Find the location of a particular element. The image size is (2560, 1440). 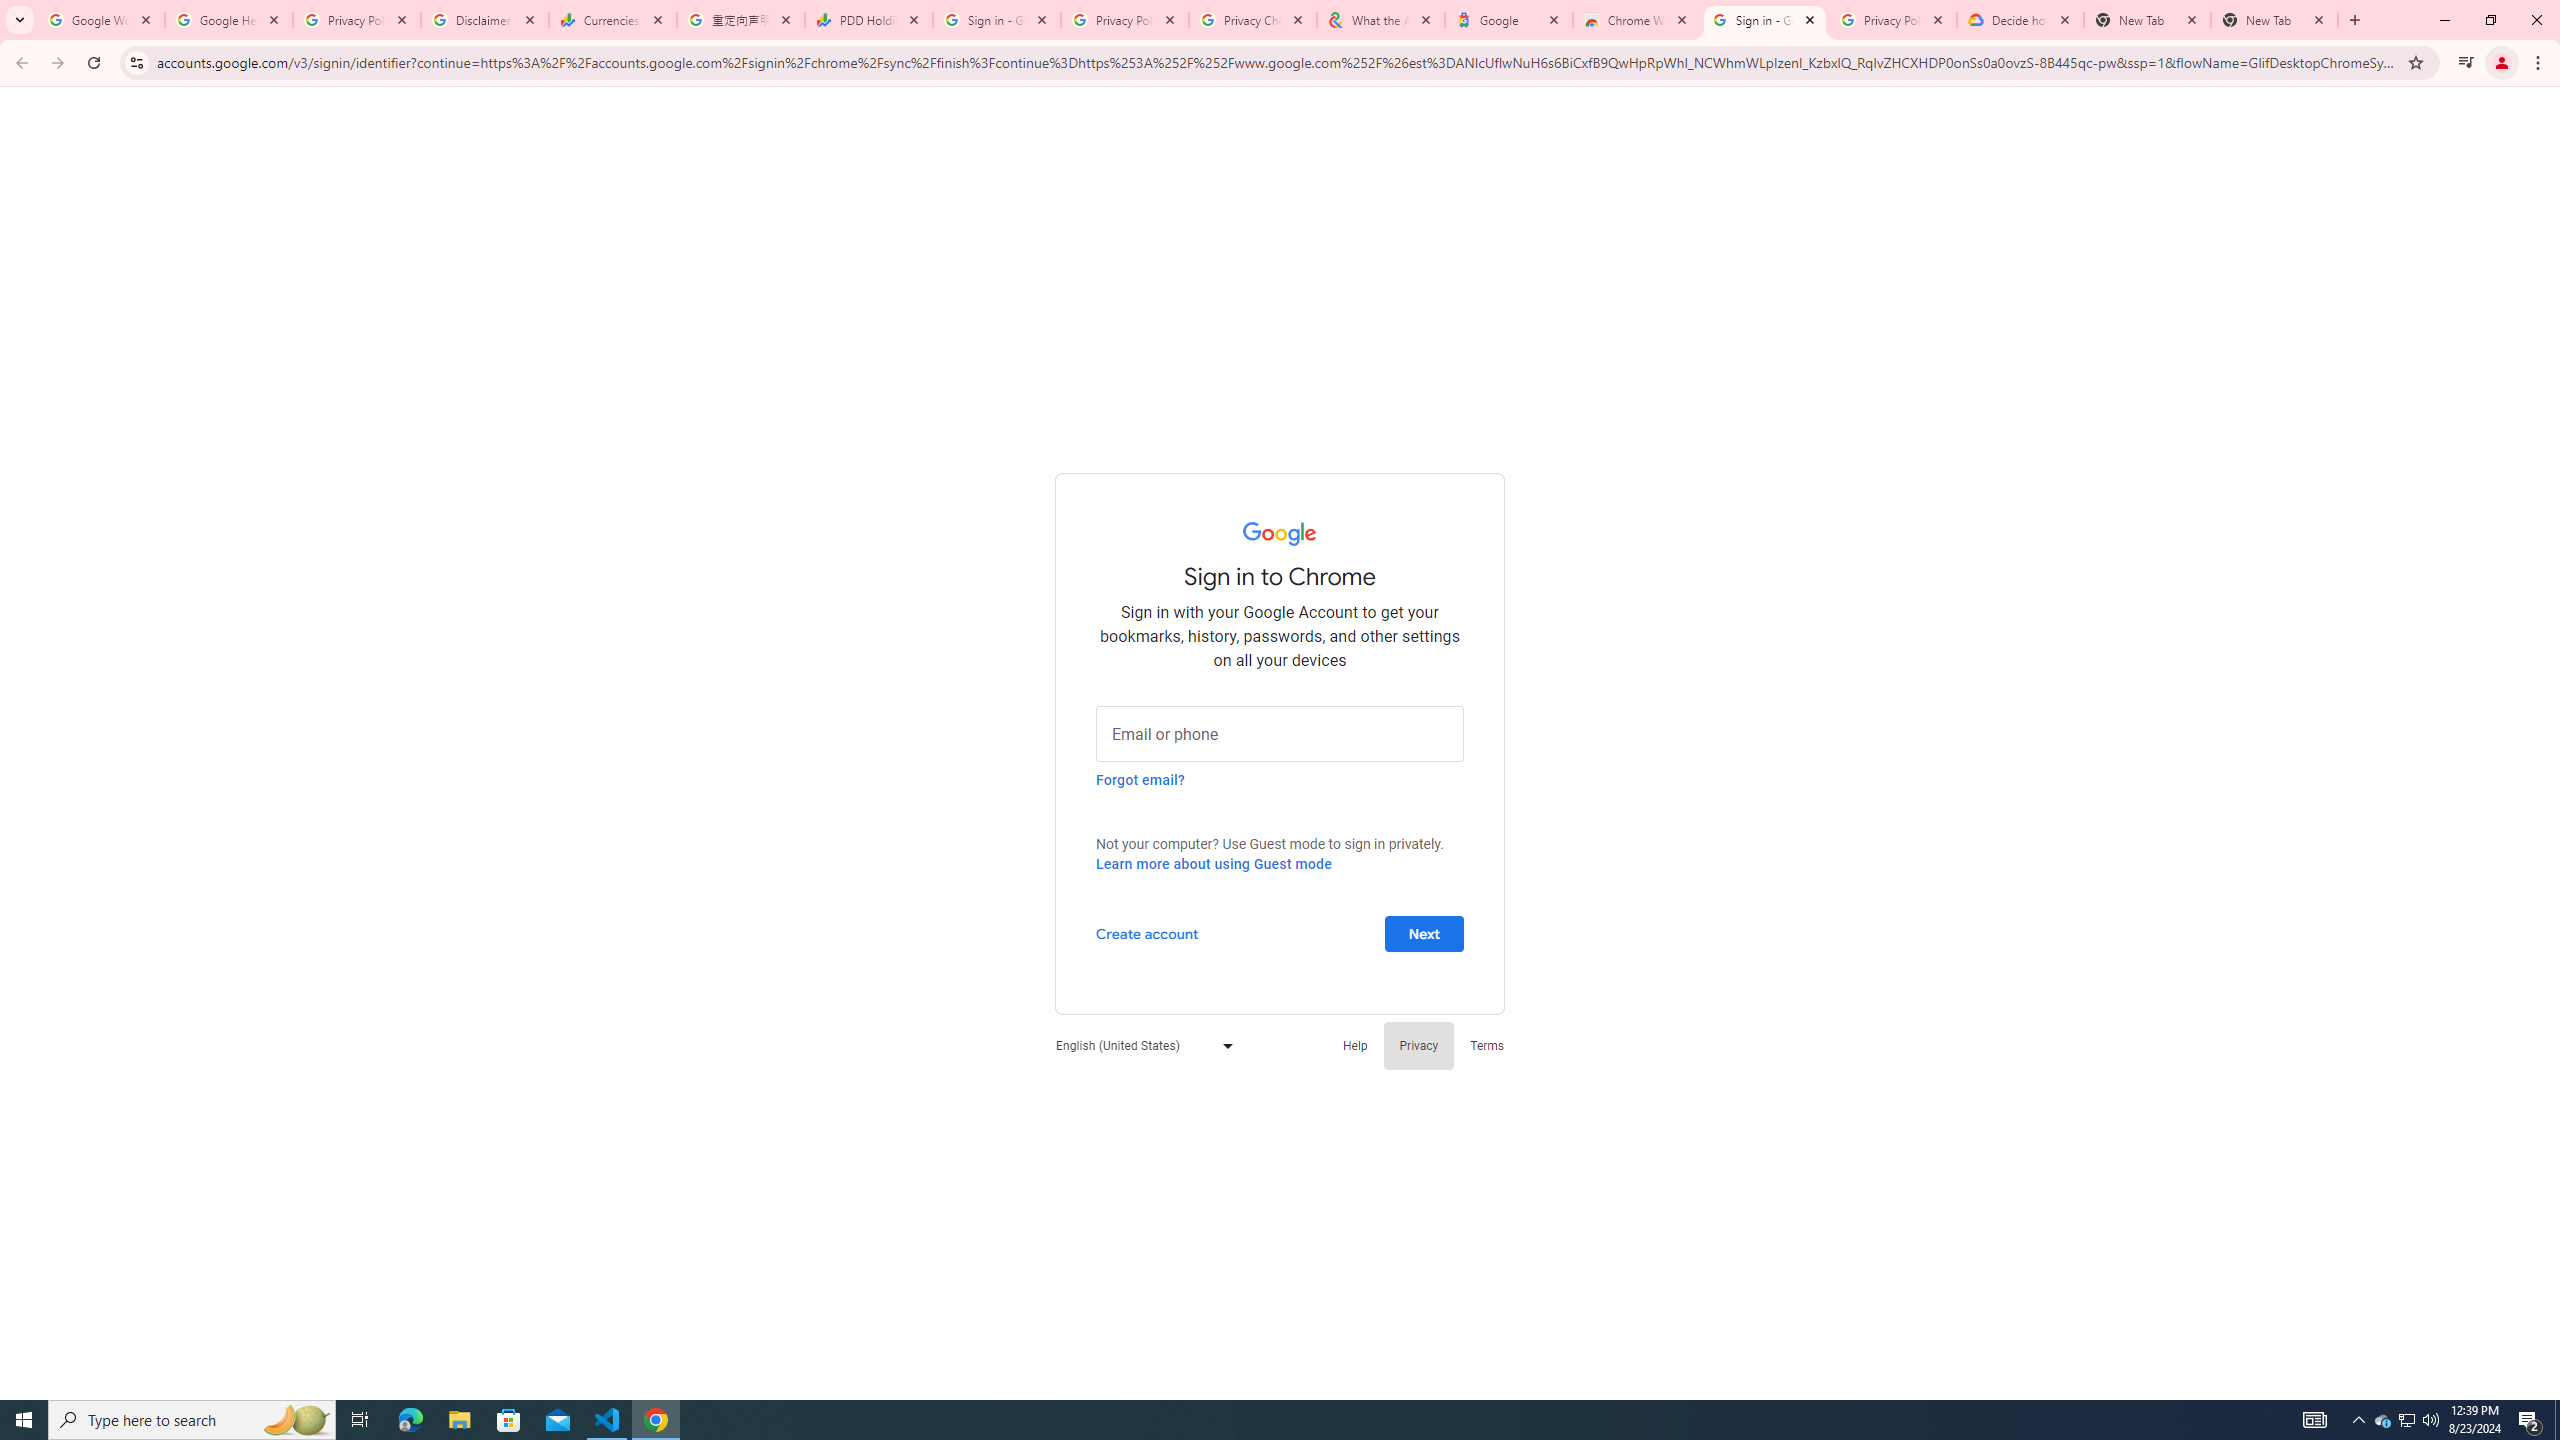

Google Workspace Admin Community is located at coordinates (101, 20).